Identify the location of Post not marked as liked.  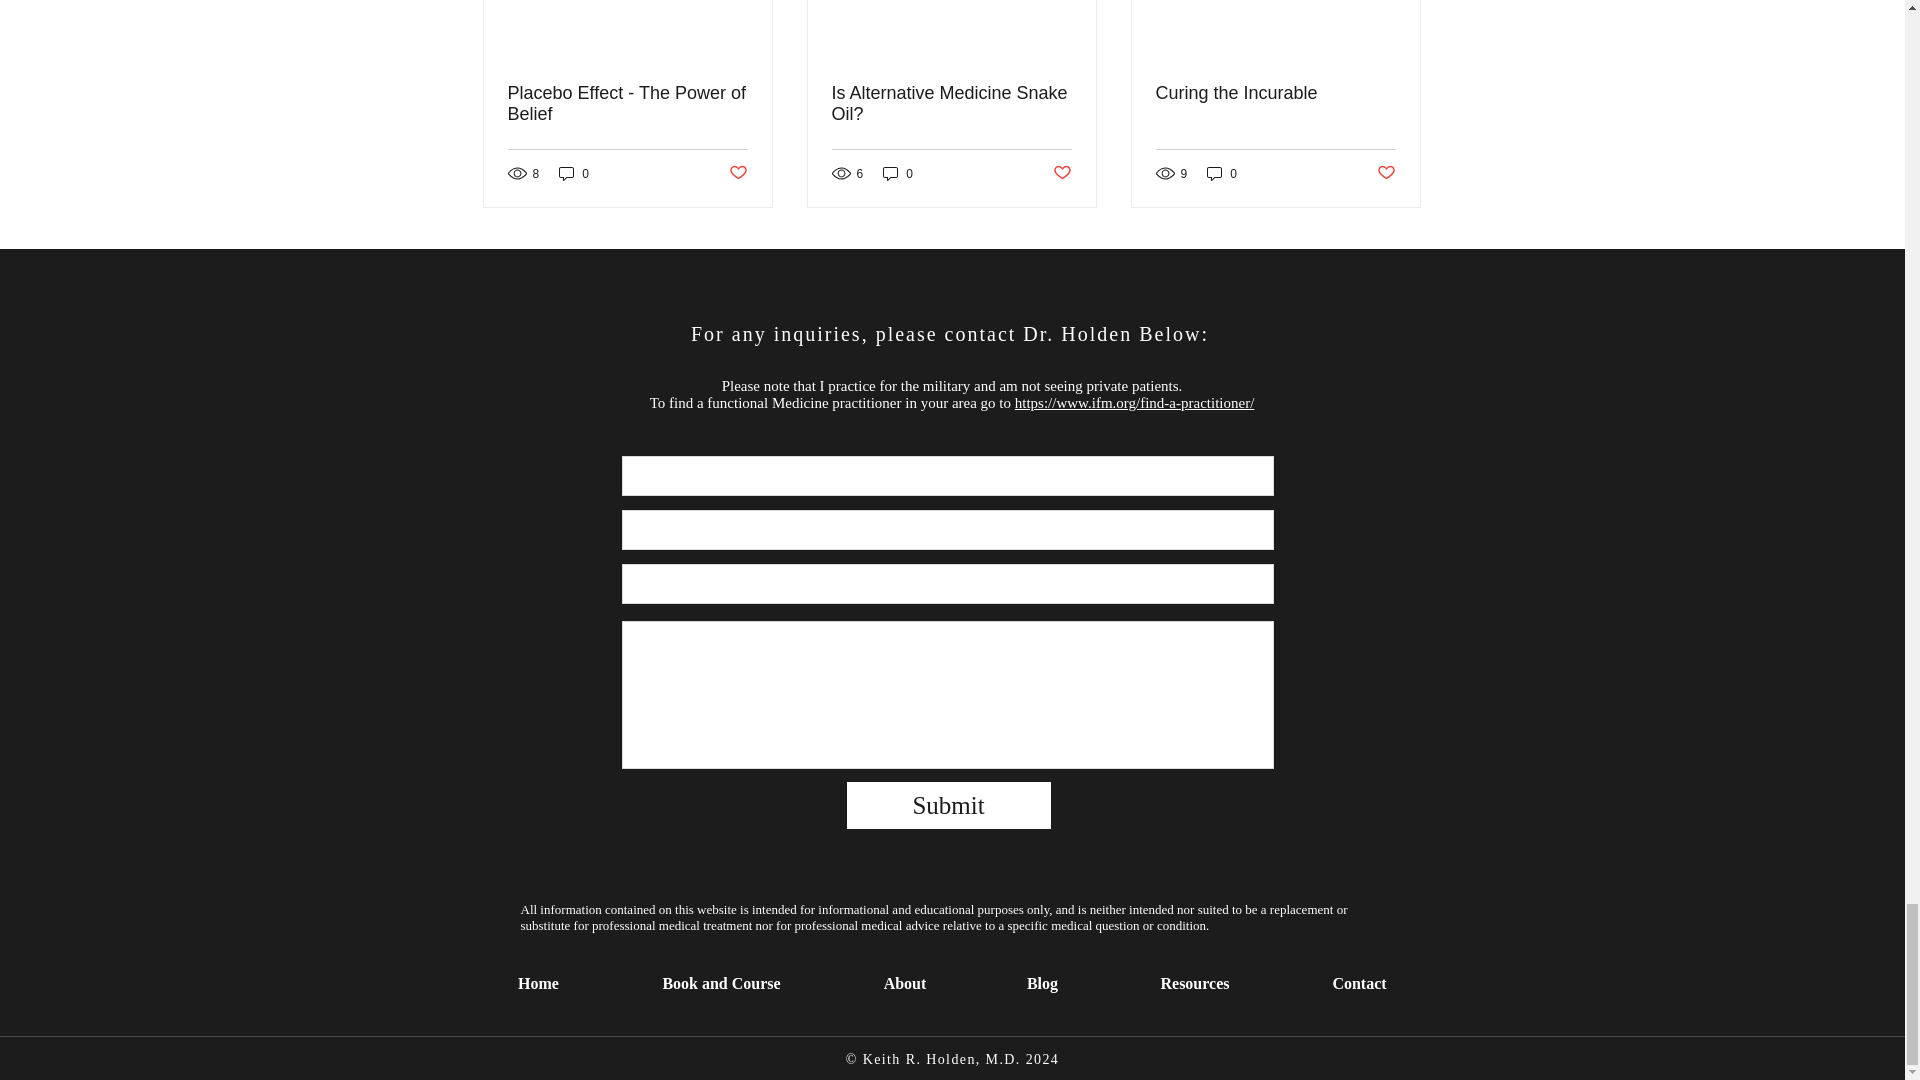
(1062, 173).